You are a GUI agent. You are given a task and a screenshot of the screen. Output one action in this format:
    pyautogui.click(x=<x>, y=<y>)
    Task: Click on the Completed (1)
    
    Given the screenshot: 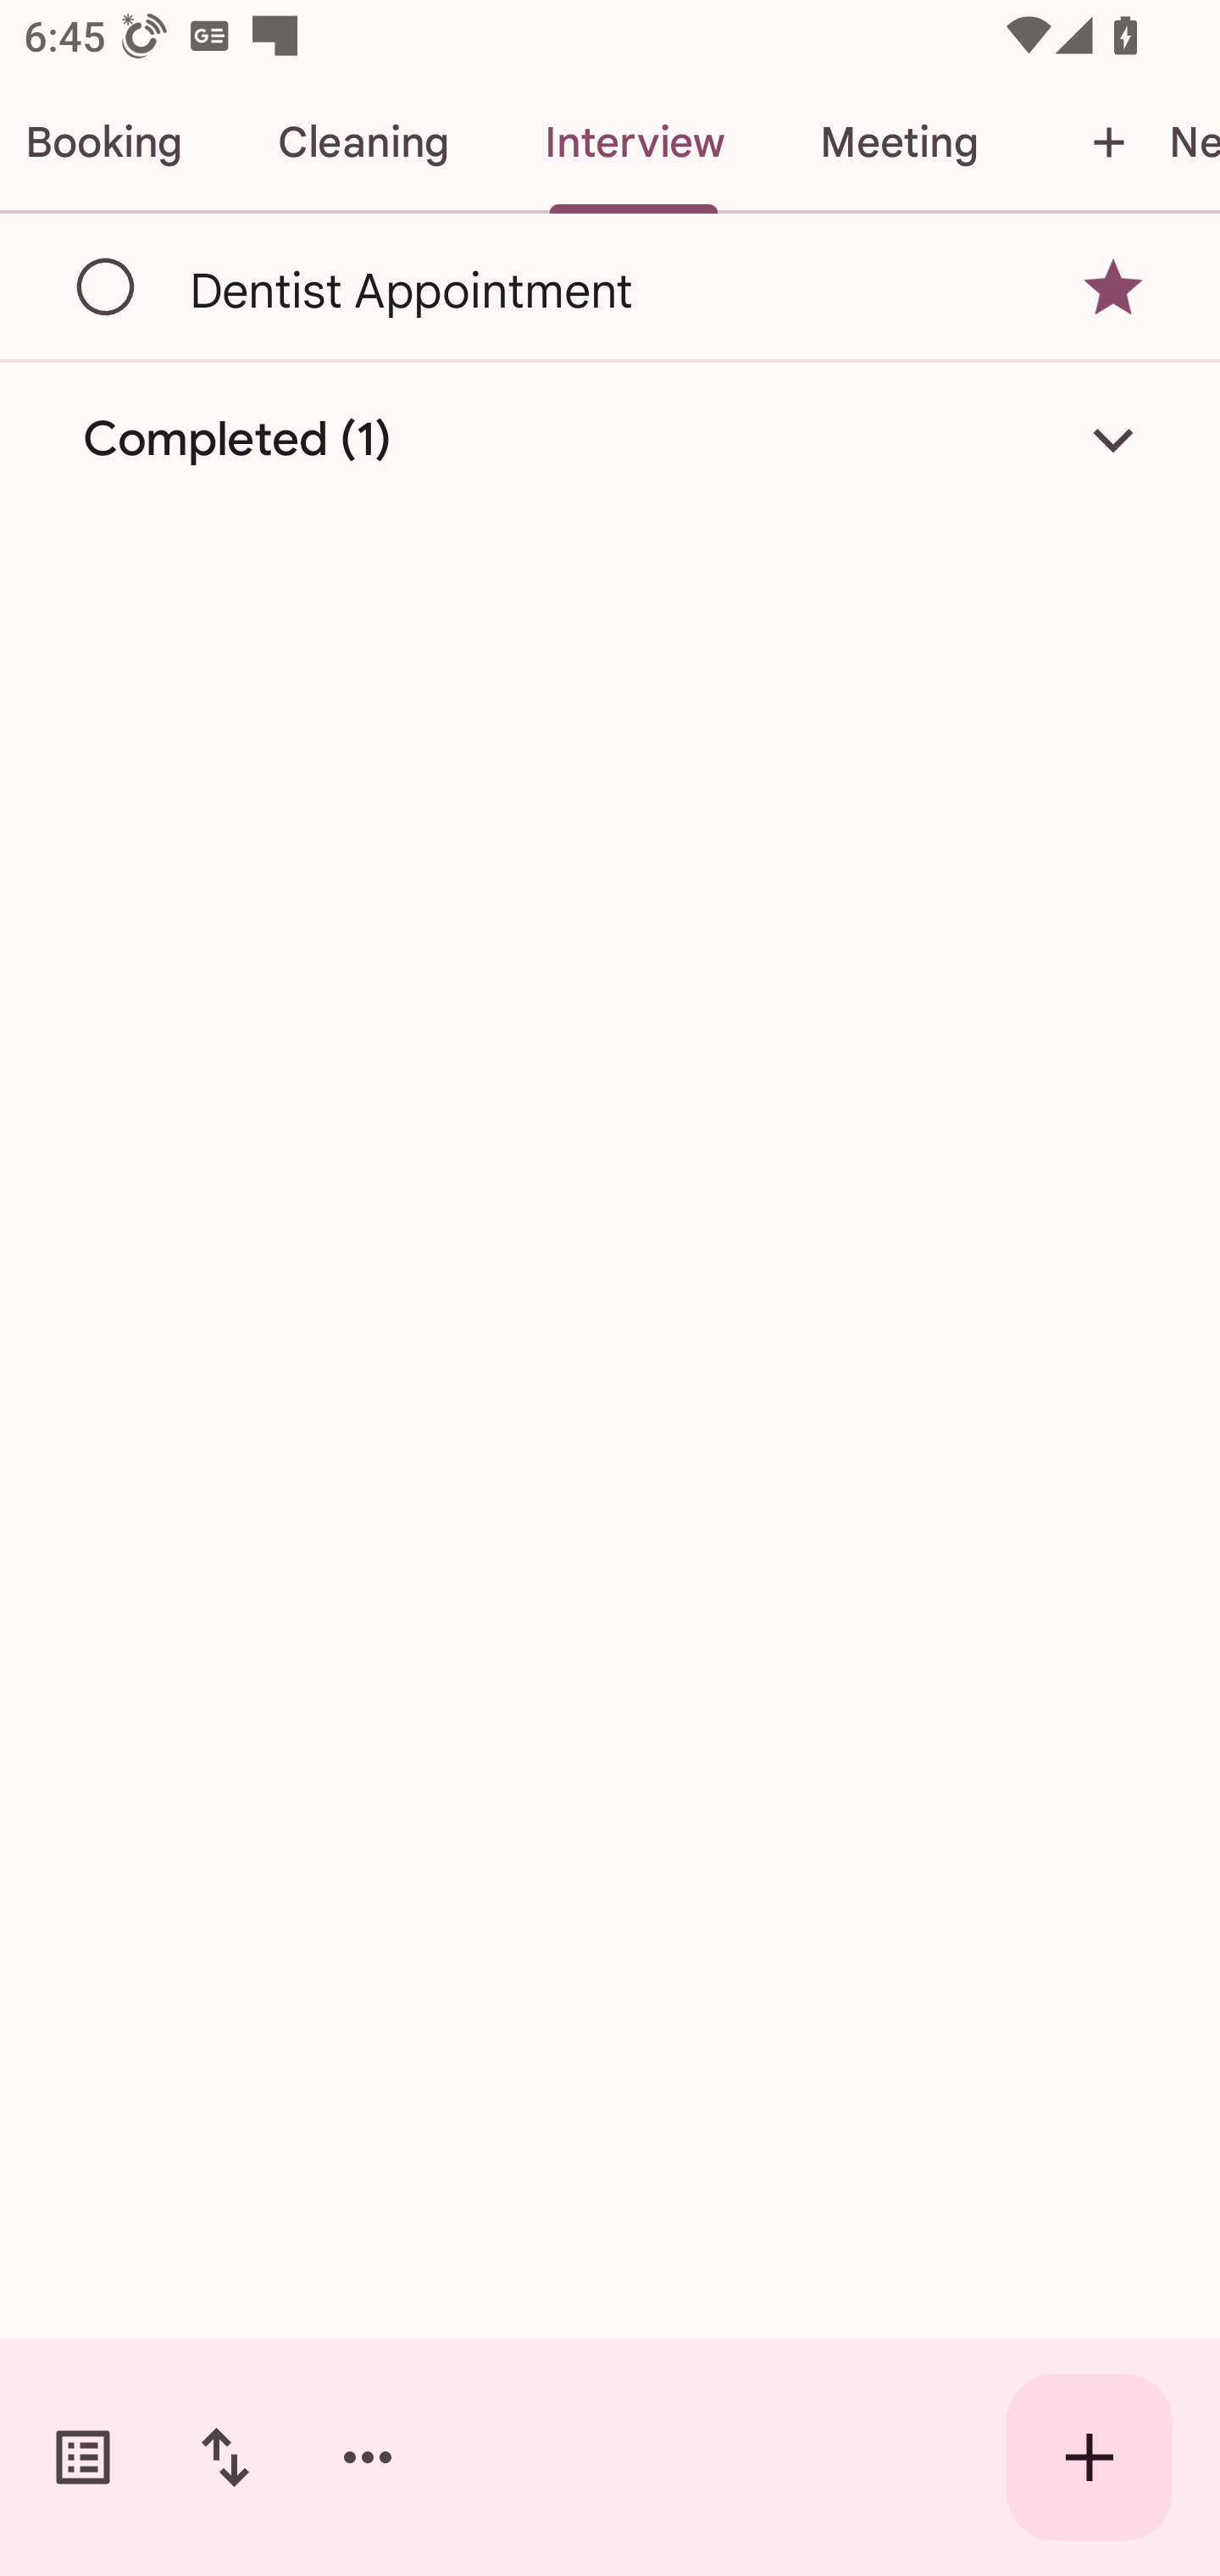 What is the action you would take?
    pyautogui.click(x=610, y=441)
    